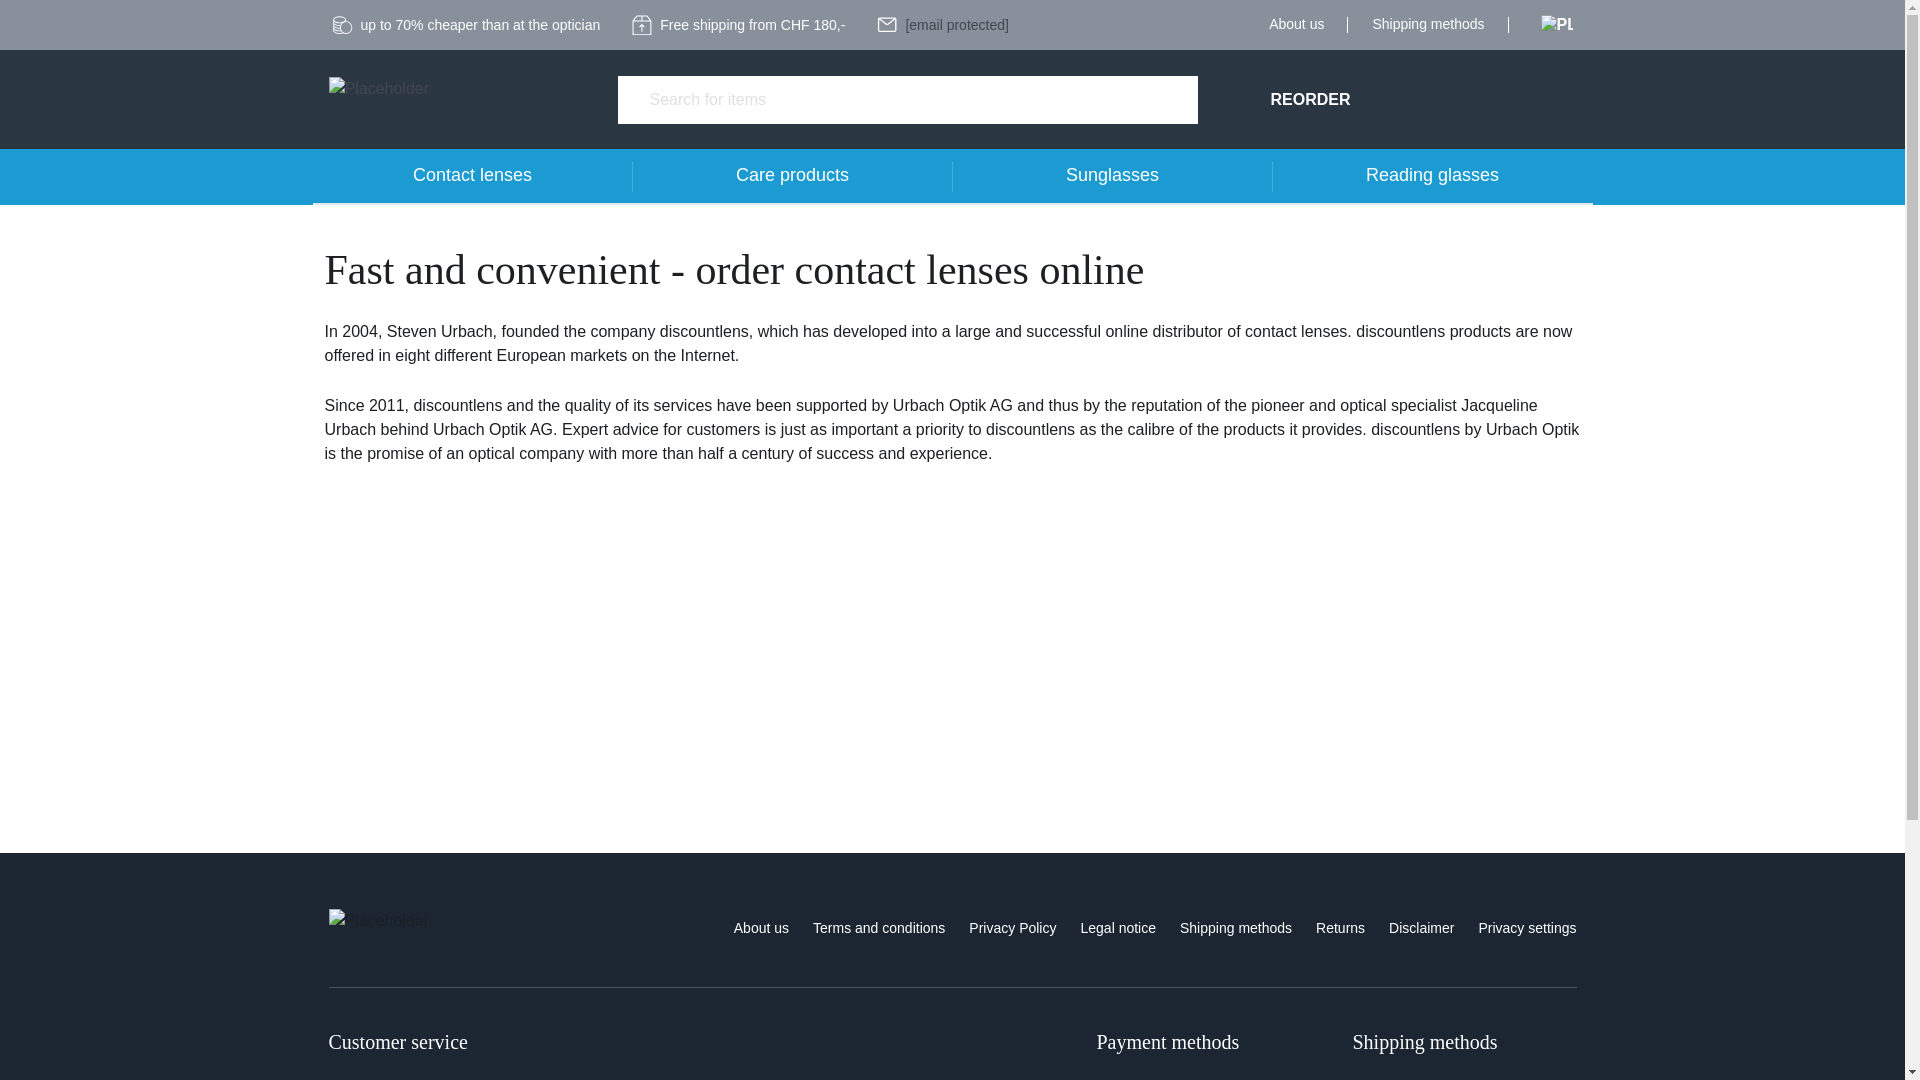  Describe the element at coordinates (471, 177) in the screenshot. I see `Contact lenses` at that location.